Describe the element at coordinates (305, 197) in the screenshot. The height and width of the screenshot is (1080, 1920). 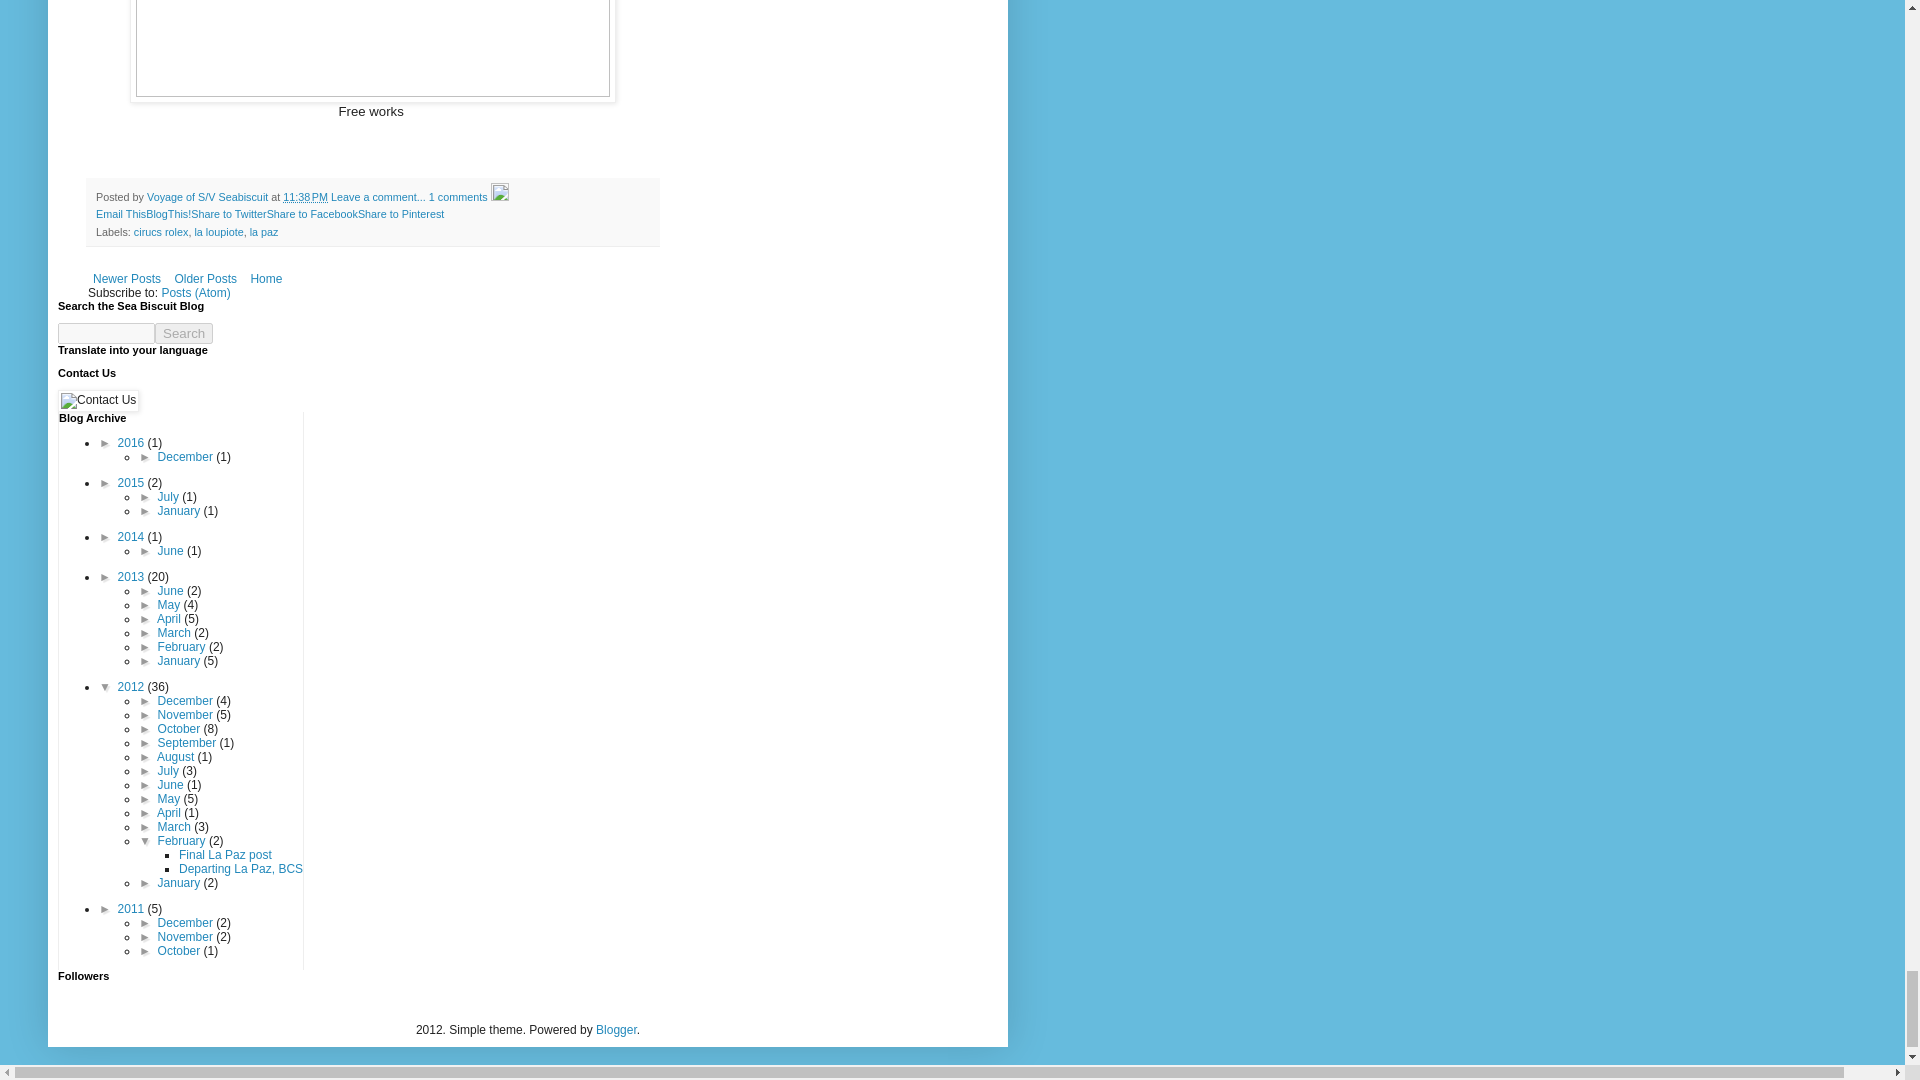
I see `permanent link` at that location.